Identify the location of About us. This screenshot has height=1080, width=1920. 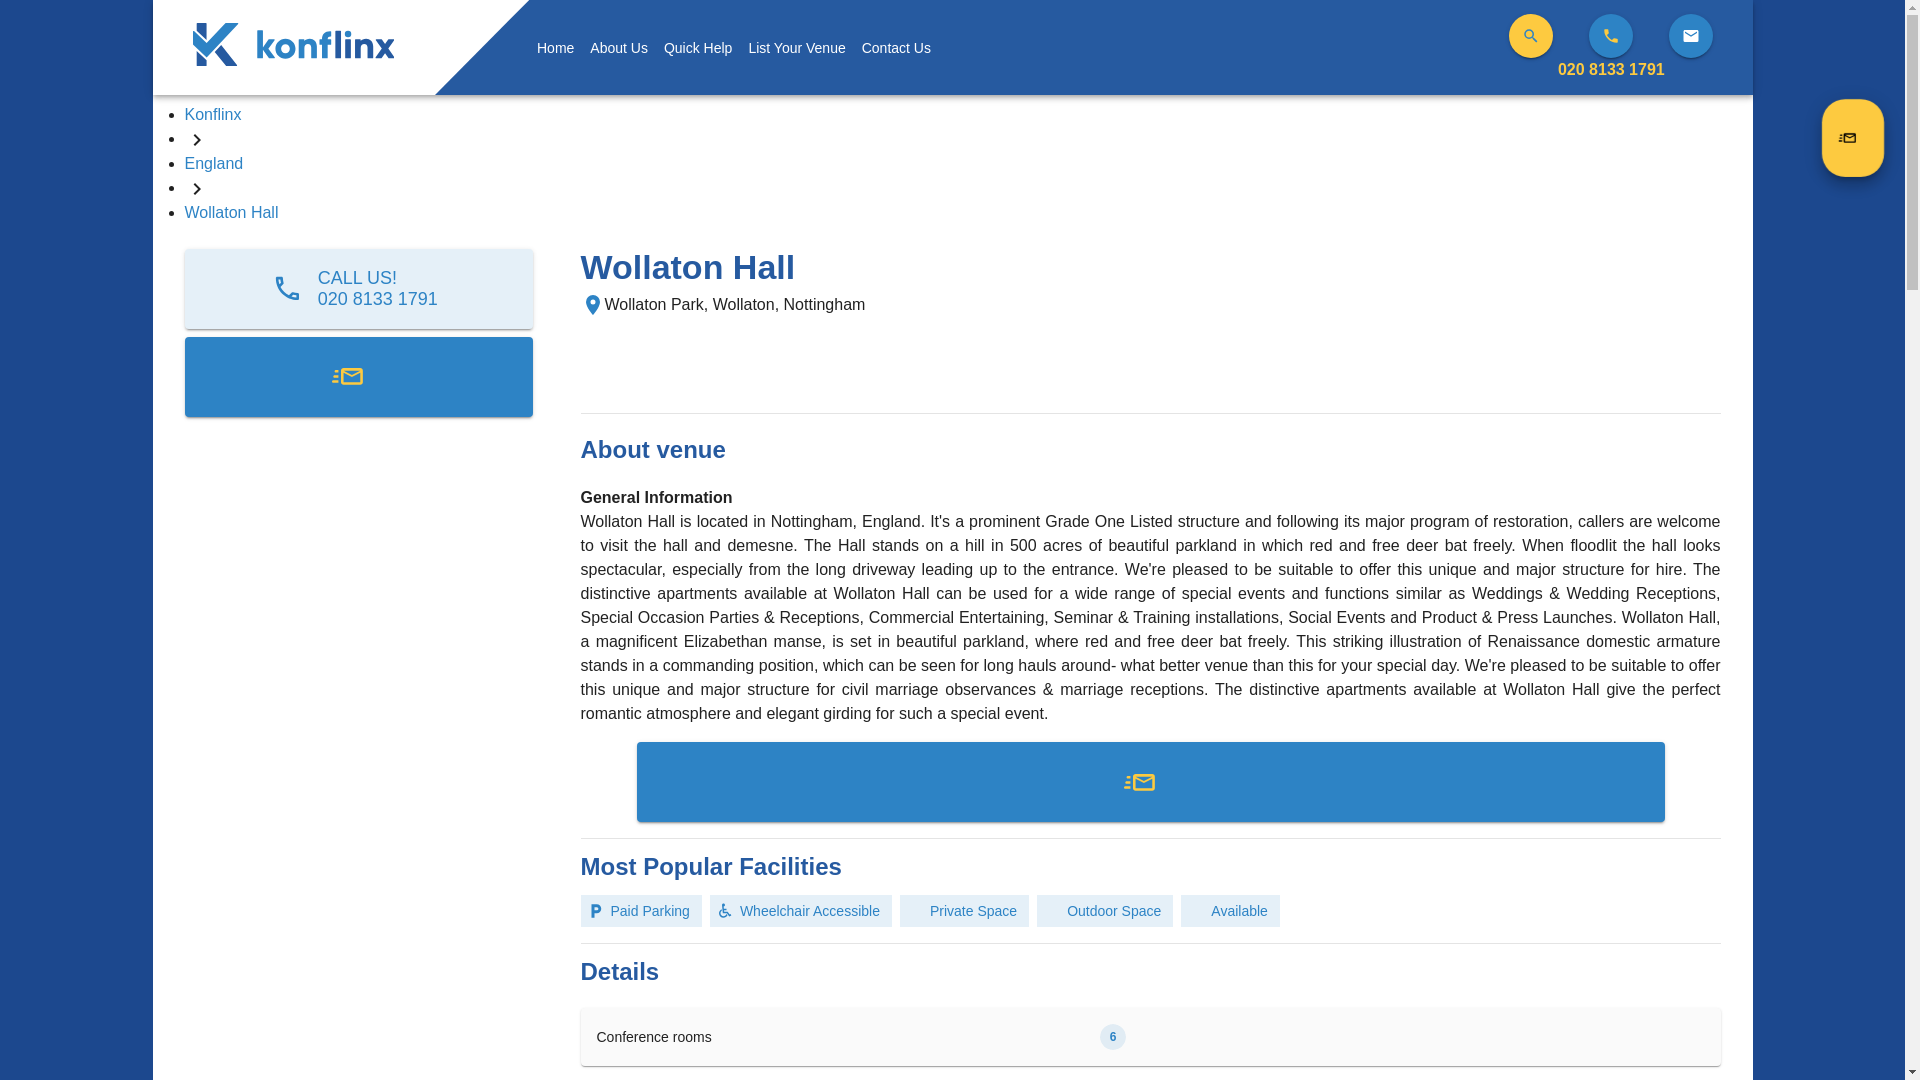
(358, 289).